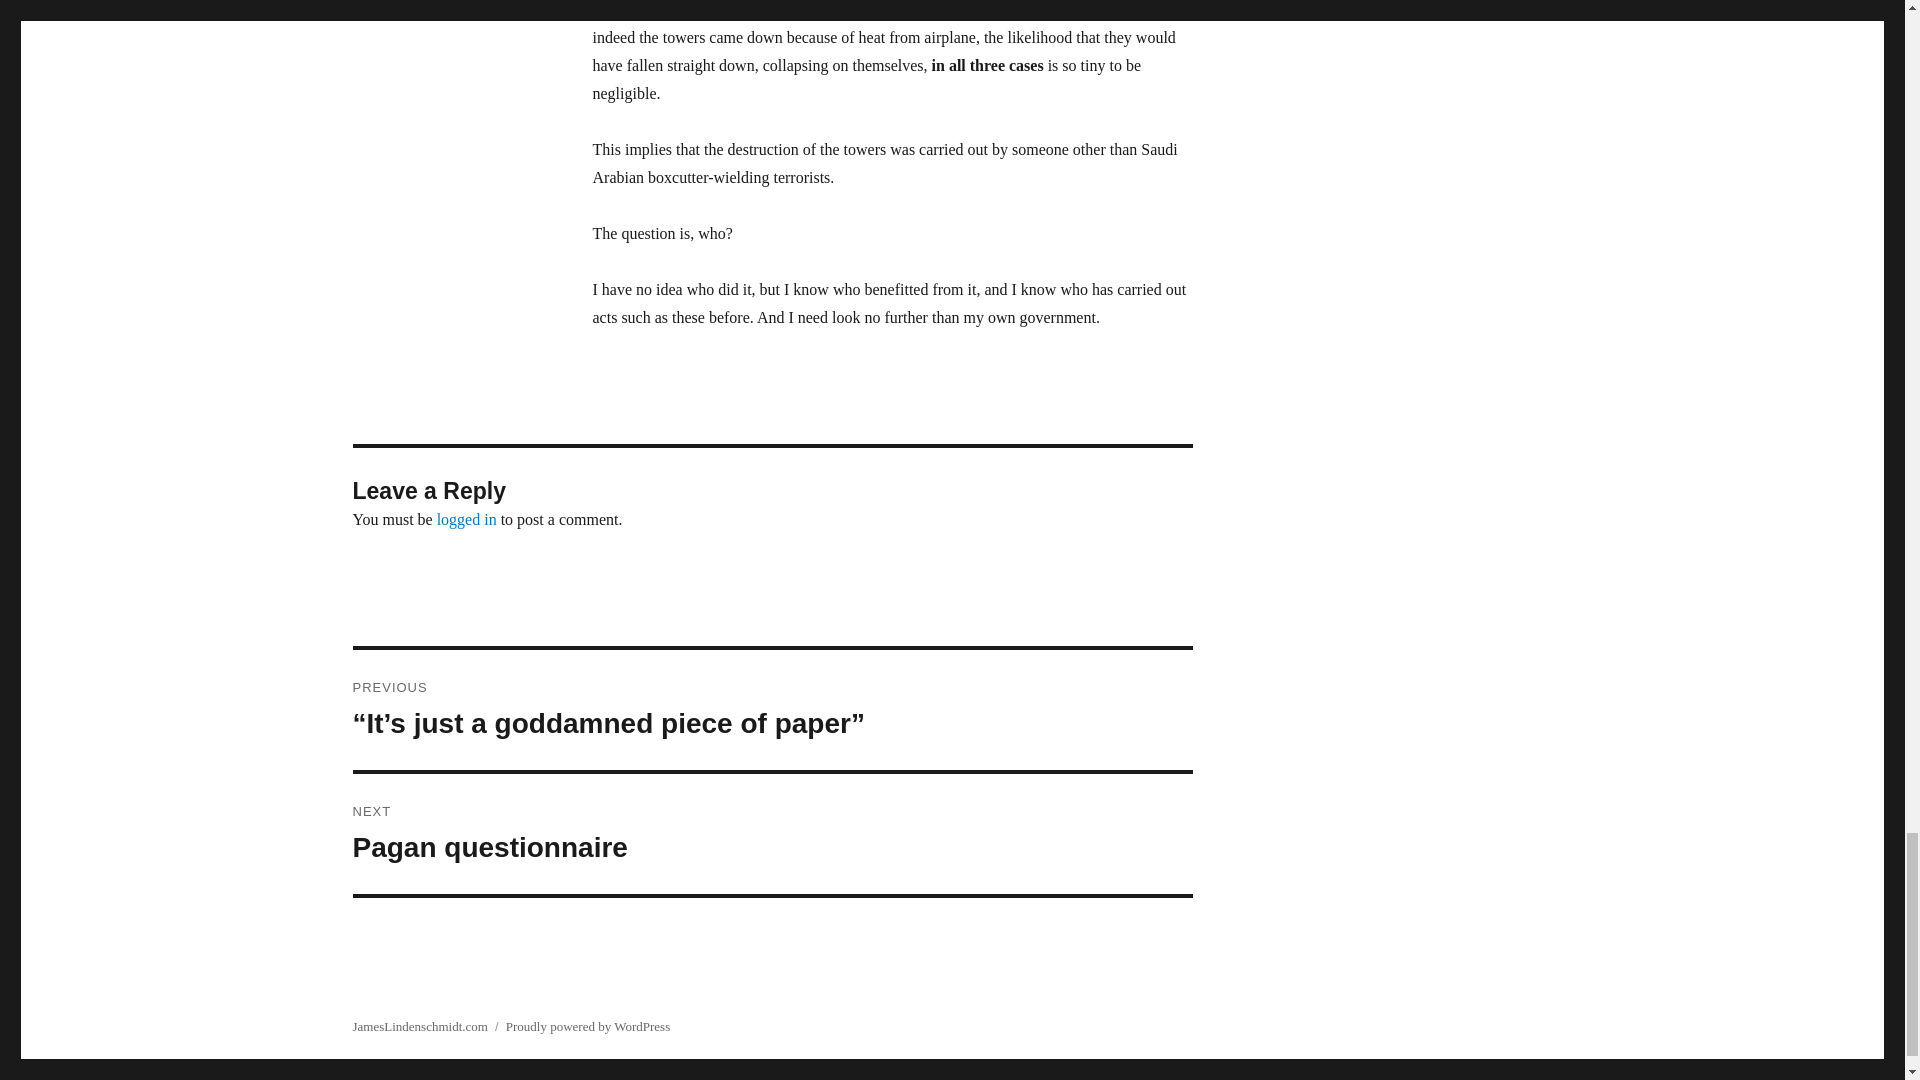 This screenshot has width=1920, height=1080. I want to click on logged in, so click(772, 834).